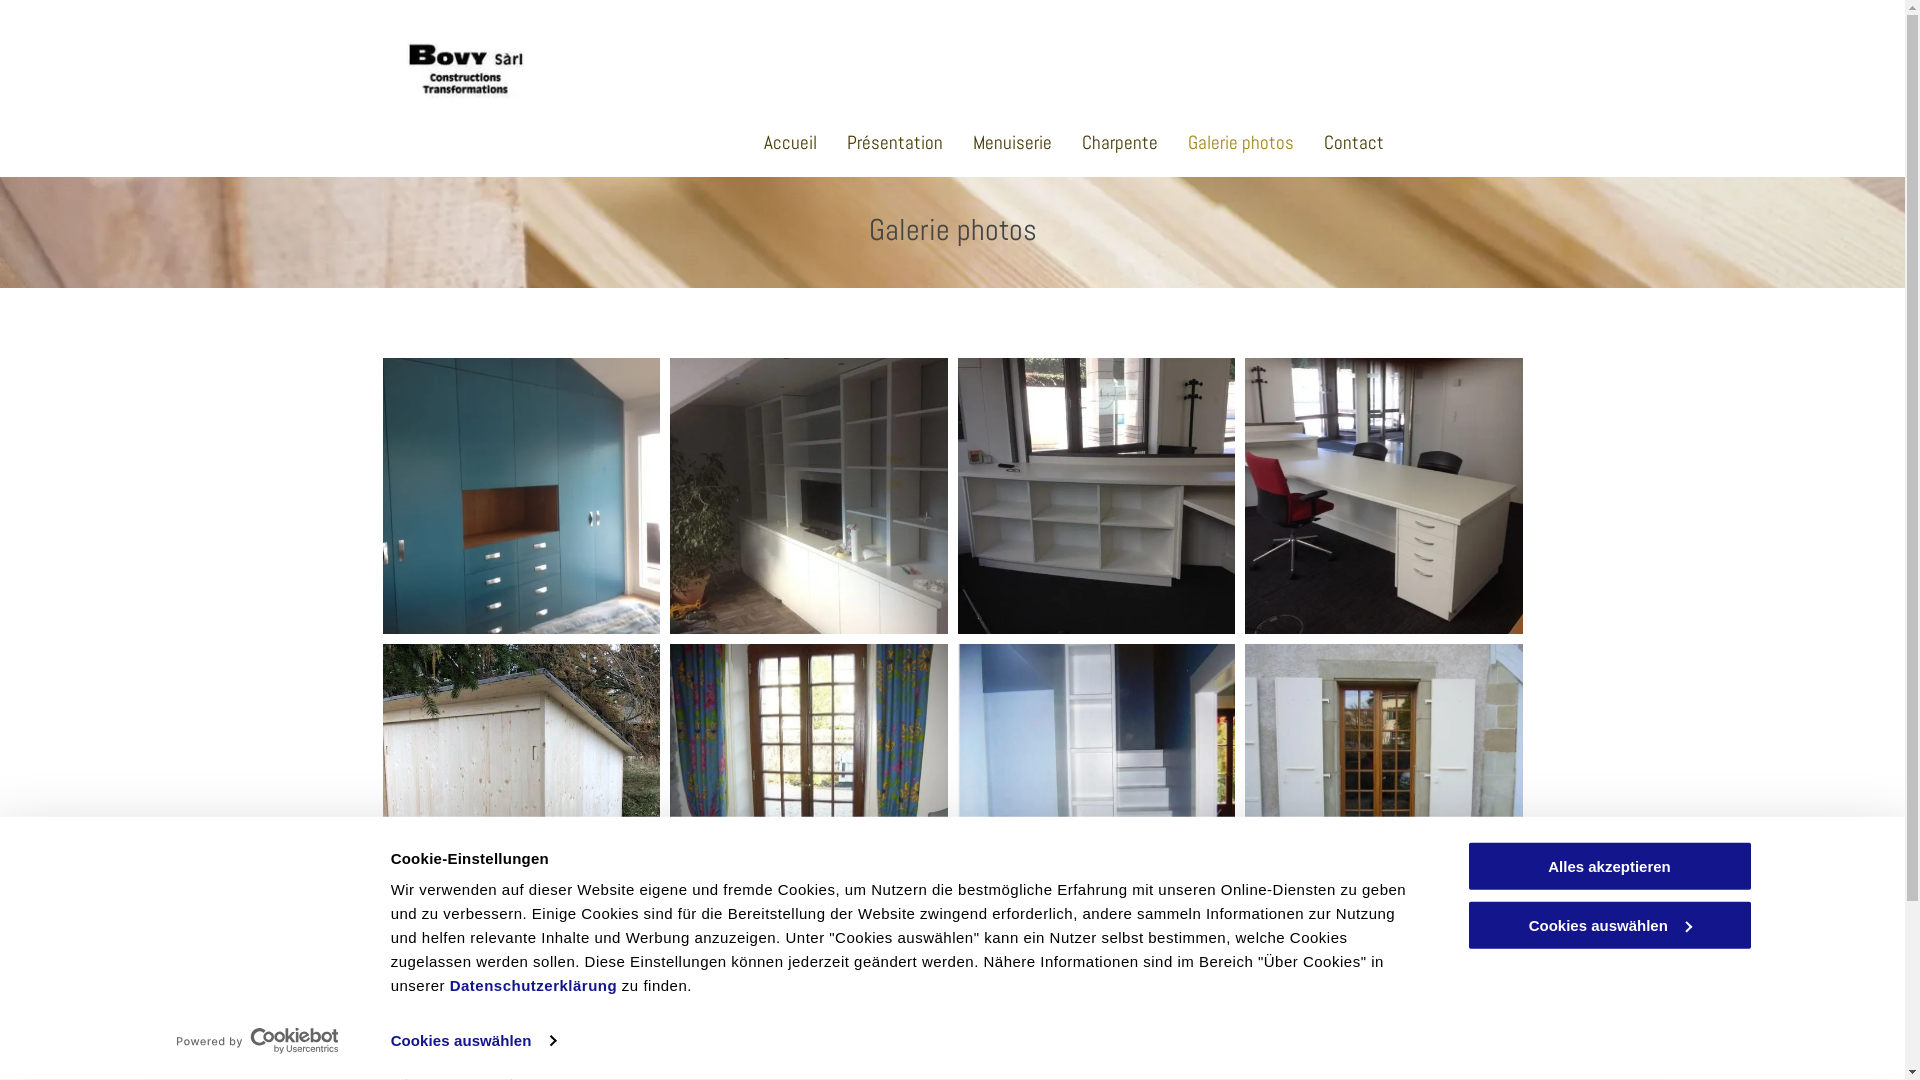 This screenshot has width=1920, height=1080. Describe the element at coordinates (1241, 142) in the screenshot. I see `Galerie photos` at that location.